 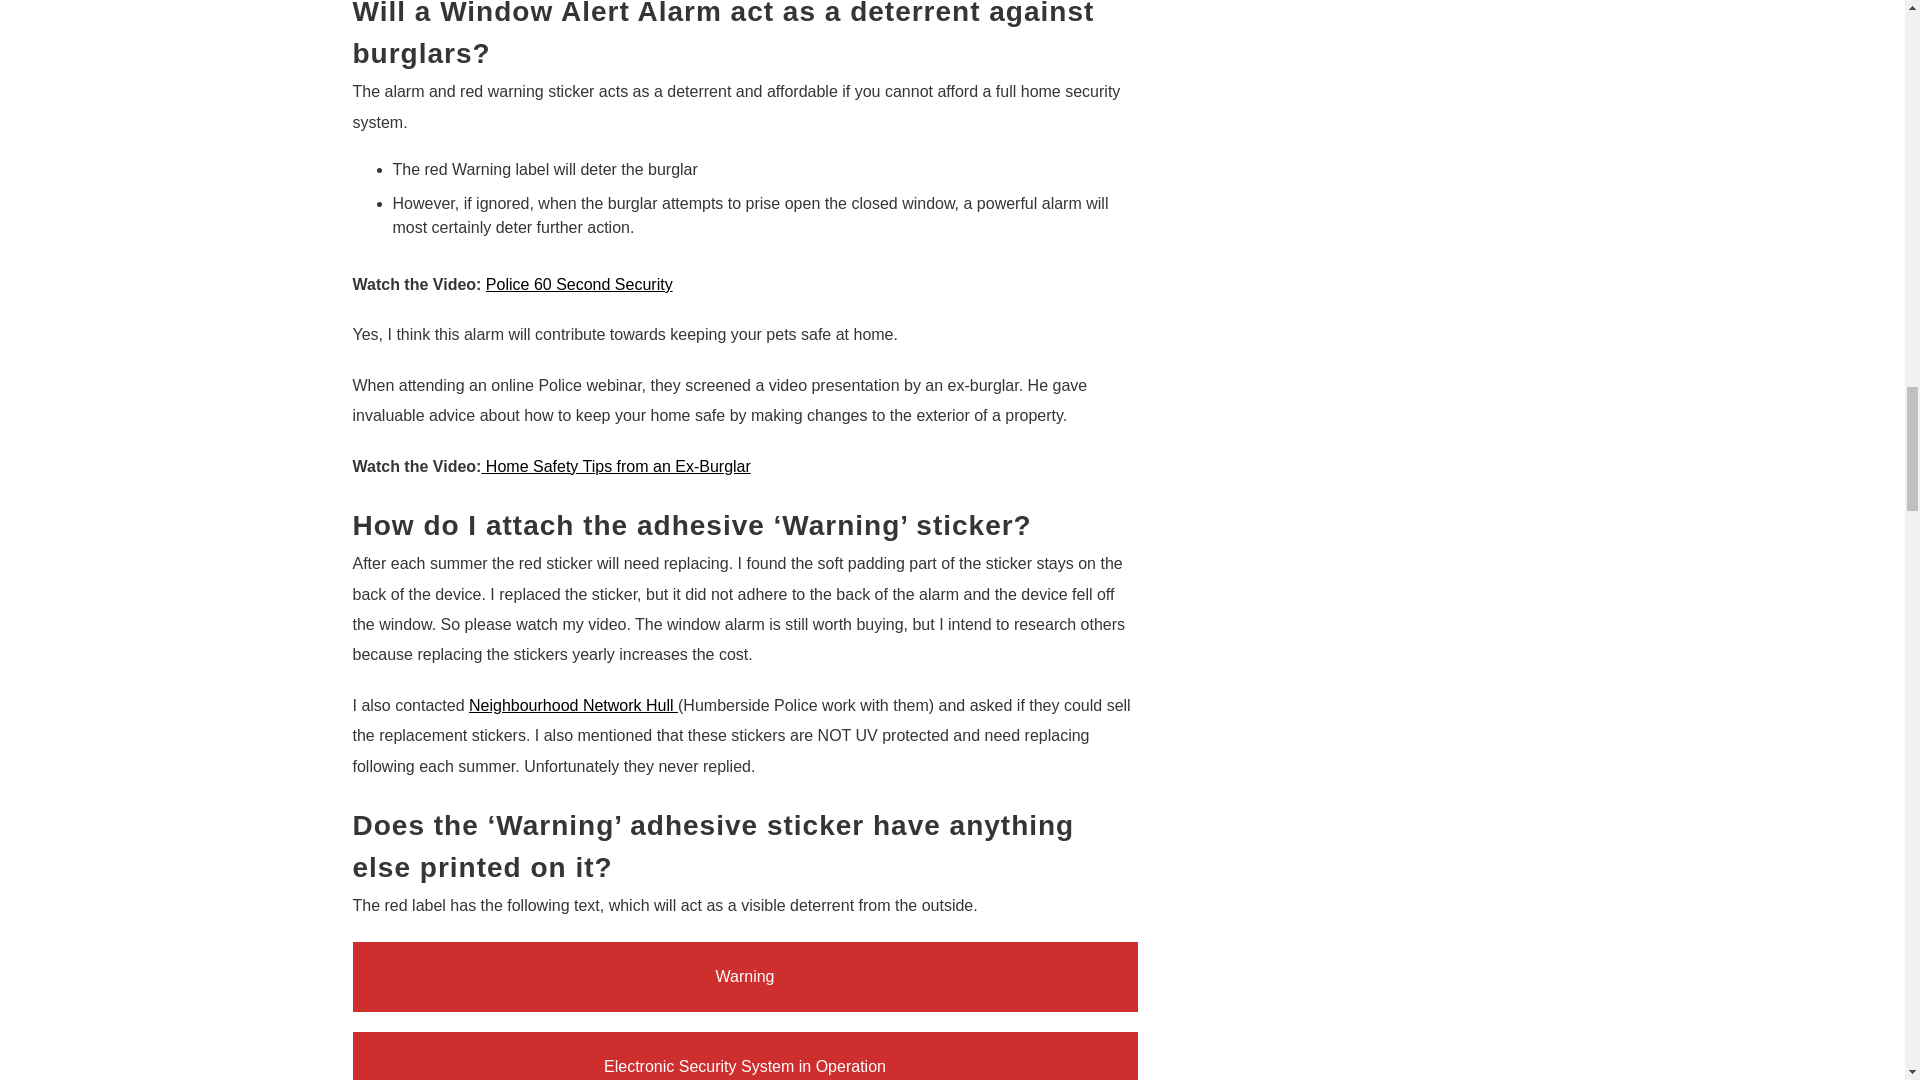 What do you see at coordinates (572, 704) in the screenshot?
I see `Neighbourhood Network Hull` at bounding box center [572, 704].